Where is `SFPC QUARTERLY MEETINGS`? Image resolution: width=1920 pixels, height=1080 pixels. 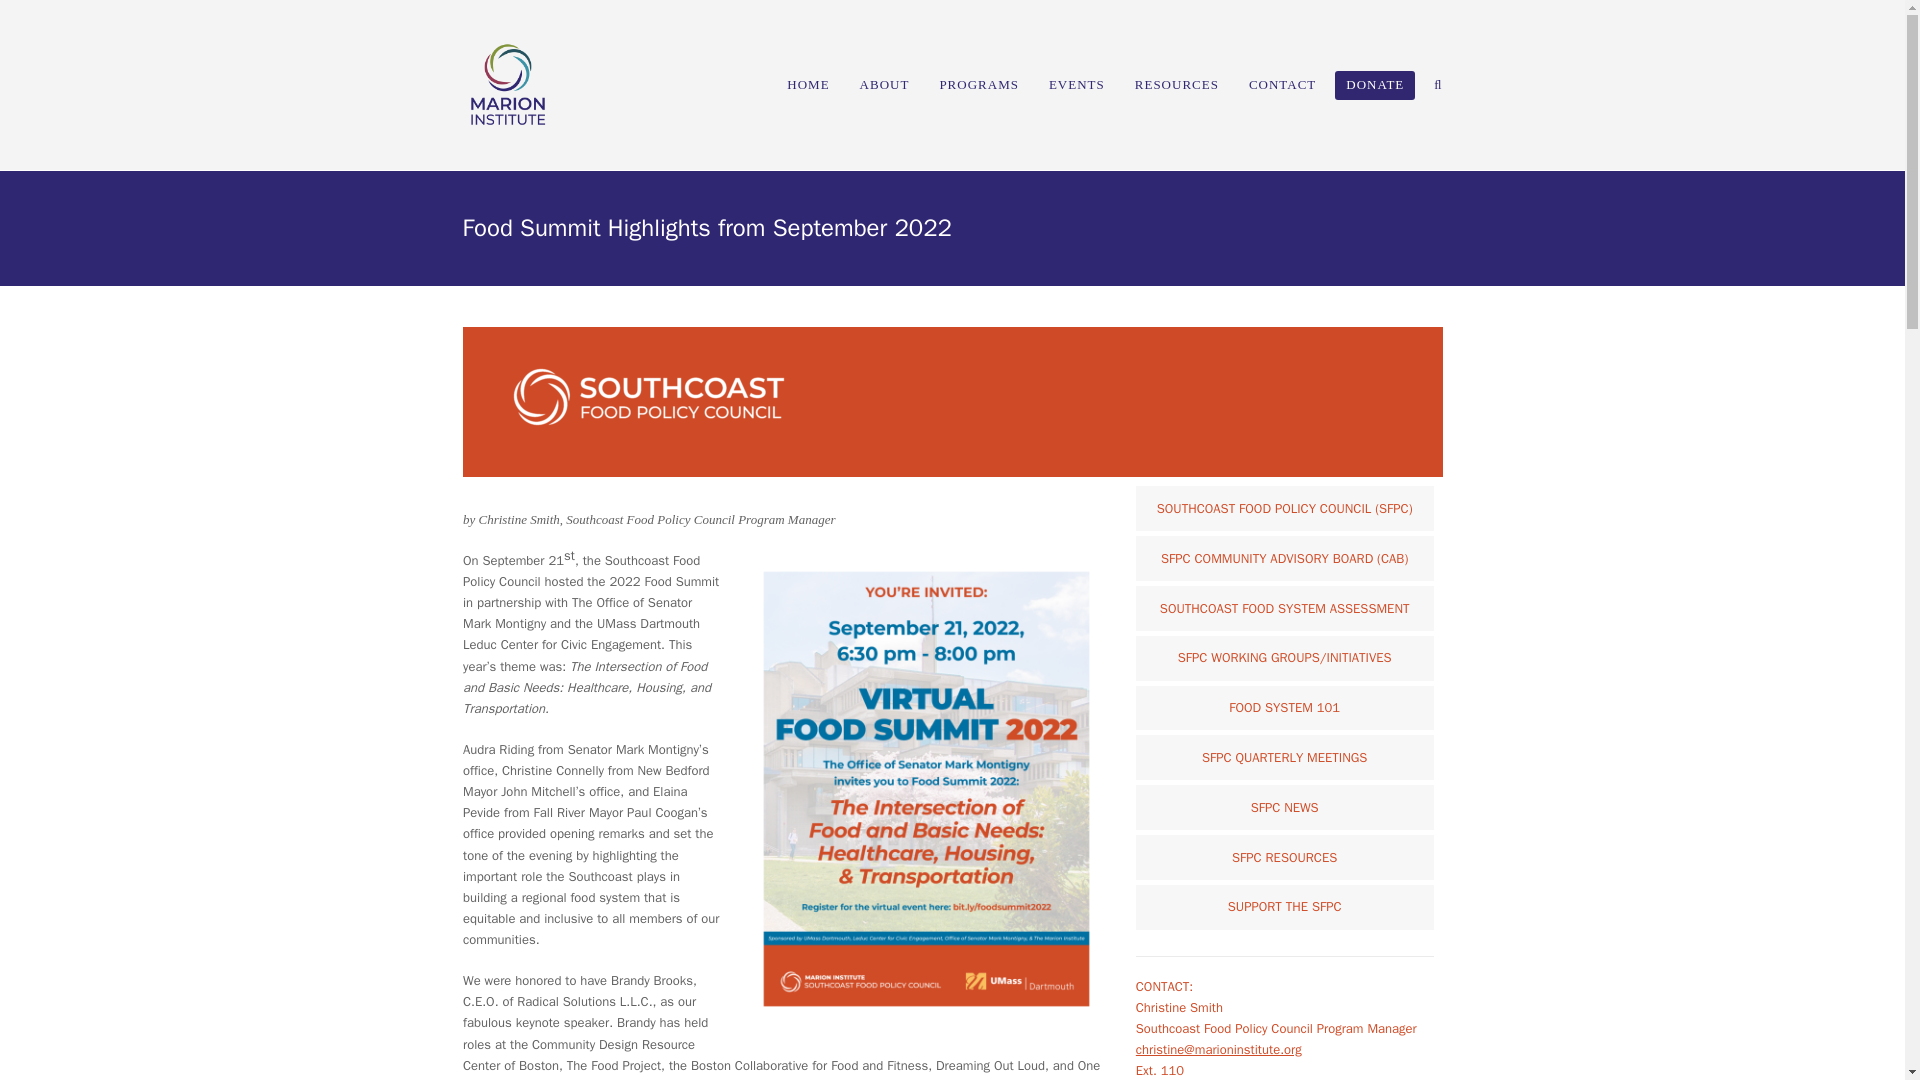 SFPC QUARTERLY MEETINGS is located at coordinates (1285, 757).